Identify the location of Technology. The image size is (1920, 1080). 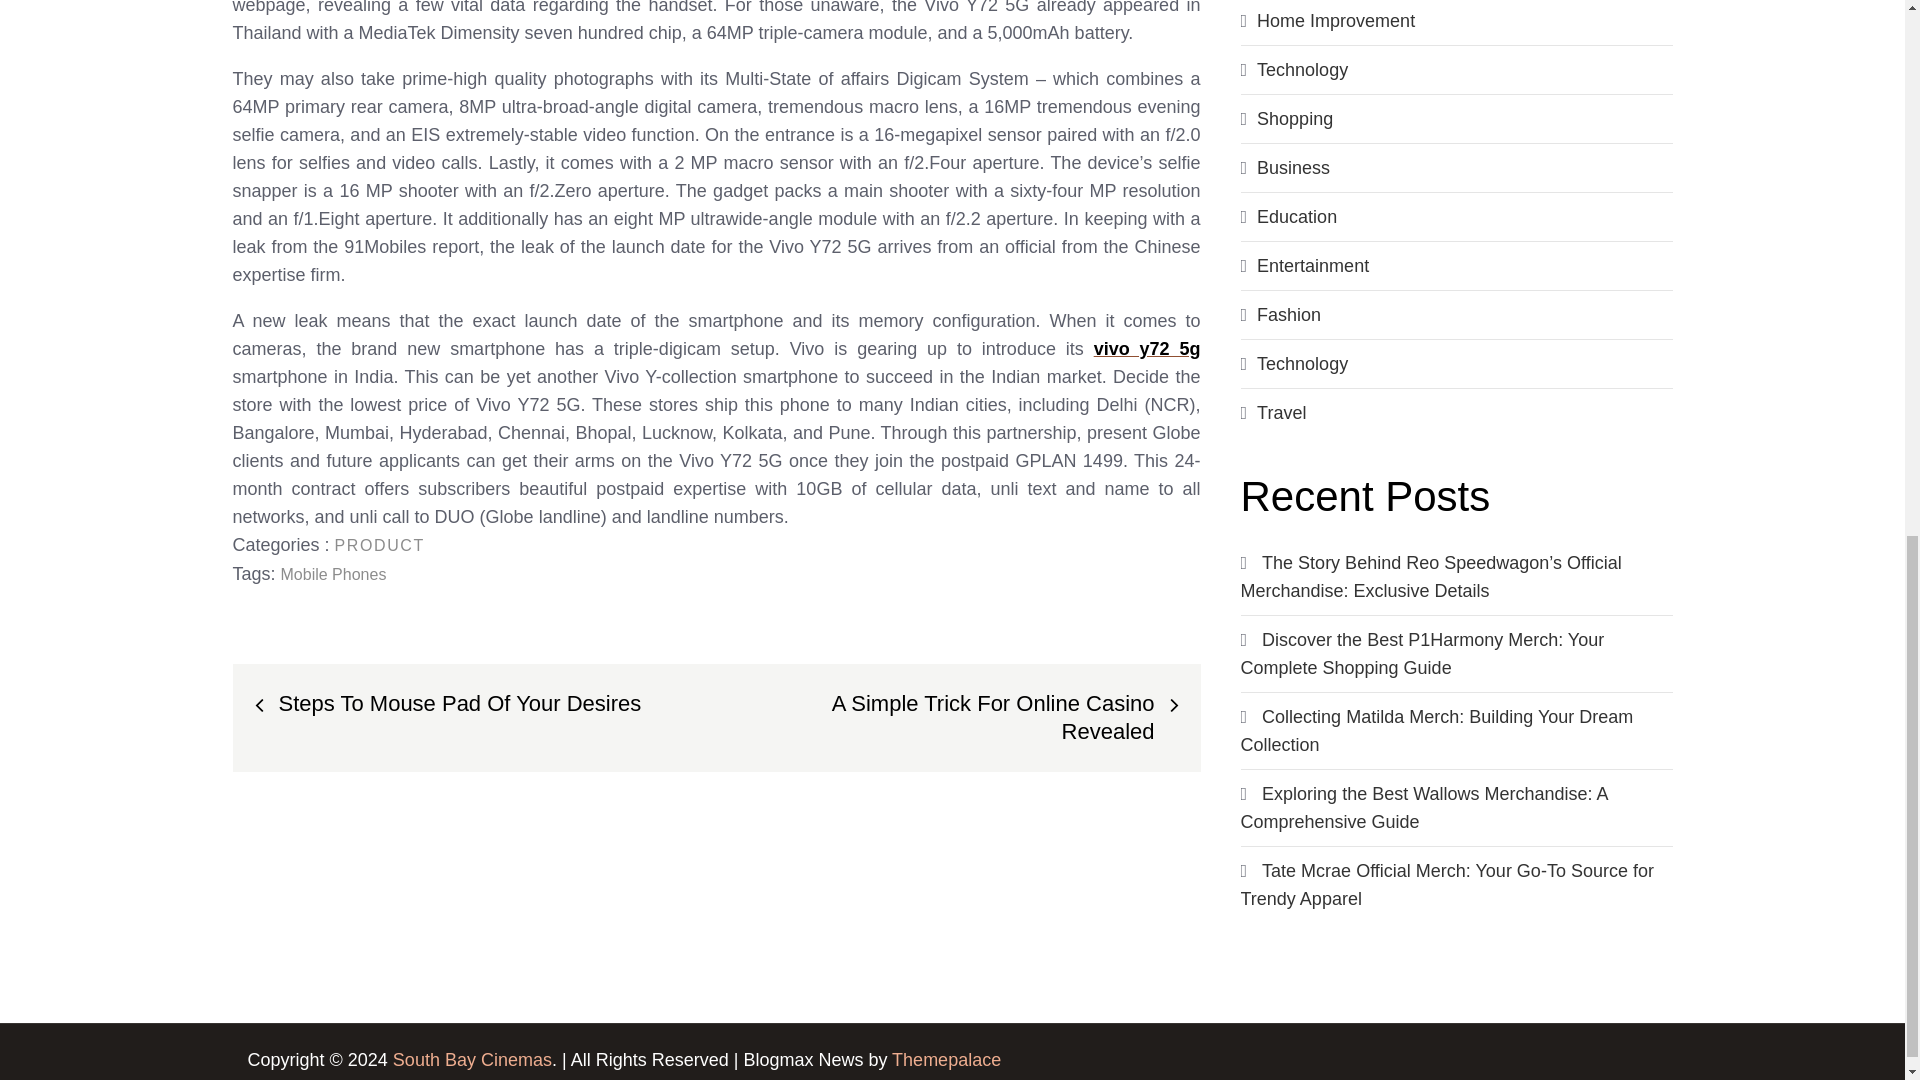
(1302, 364).